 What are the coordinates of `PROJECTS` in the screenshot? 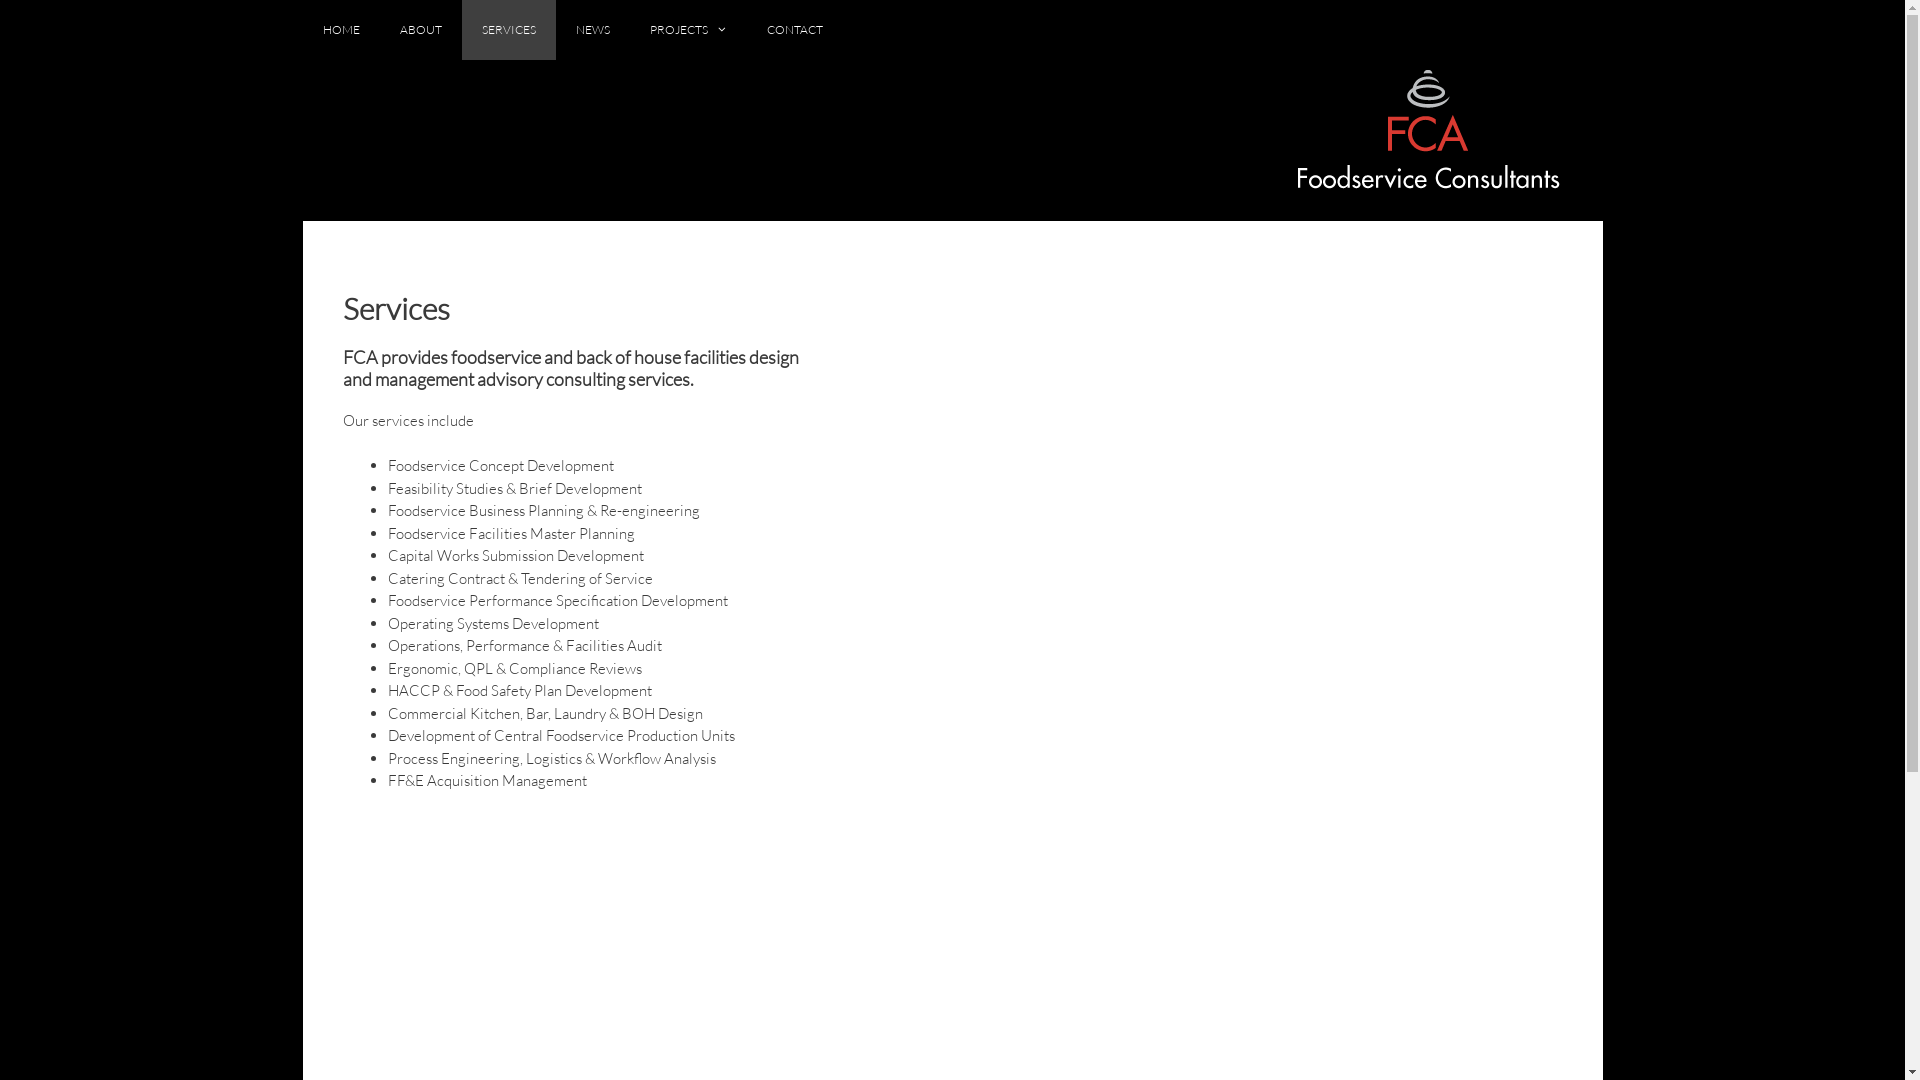 It's located at (689, 30).